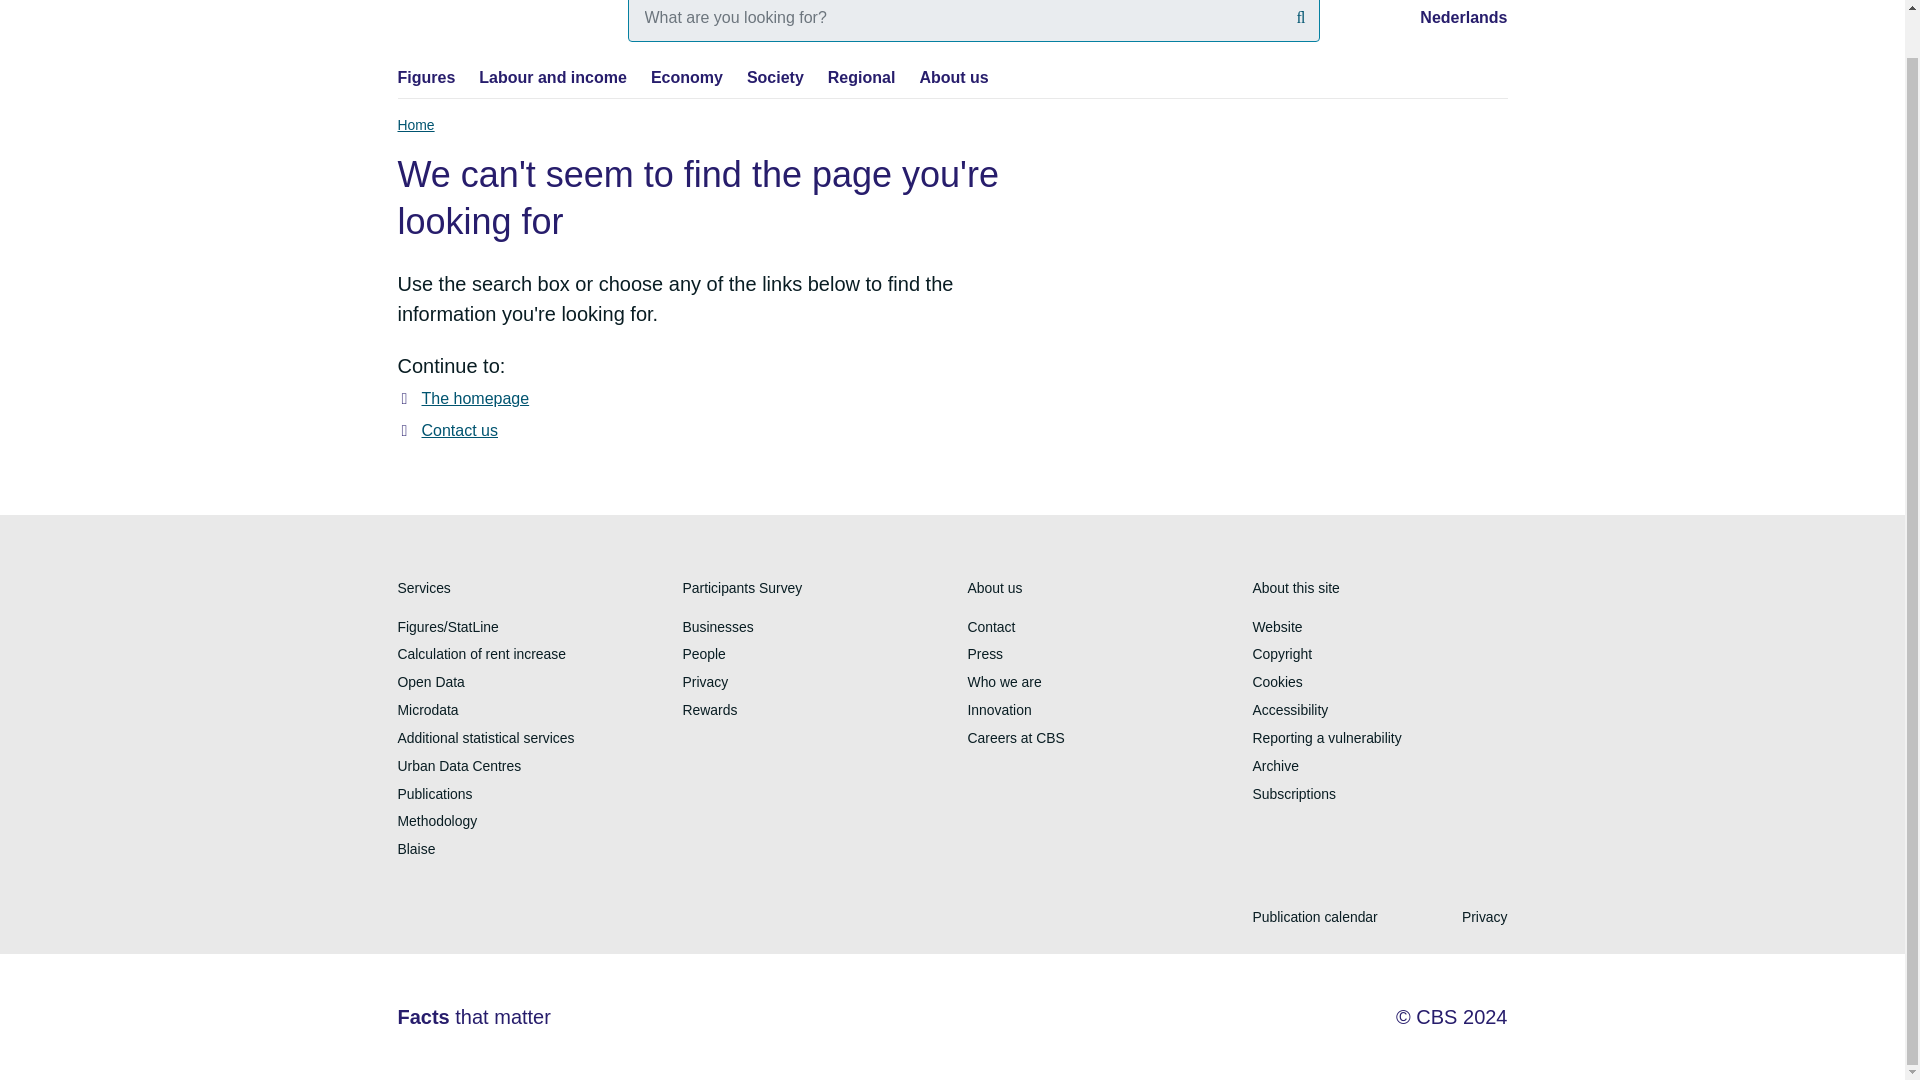 The height and width of the screenshot is (1080, 1920). I want to click on CBS home, so click(492, 18).